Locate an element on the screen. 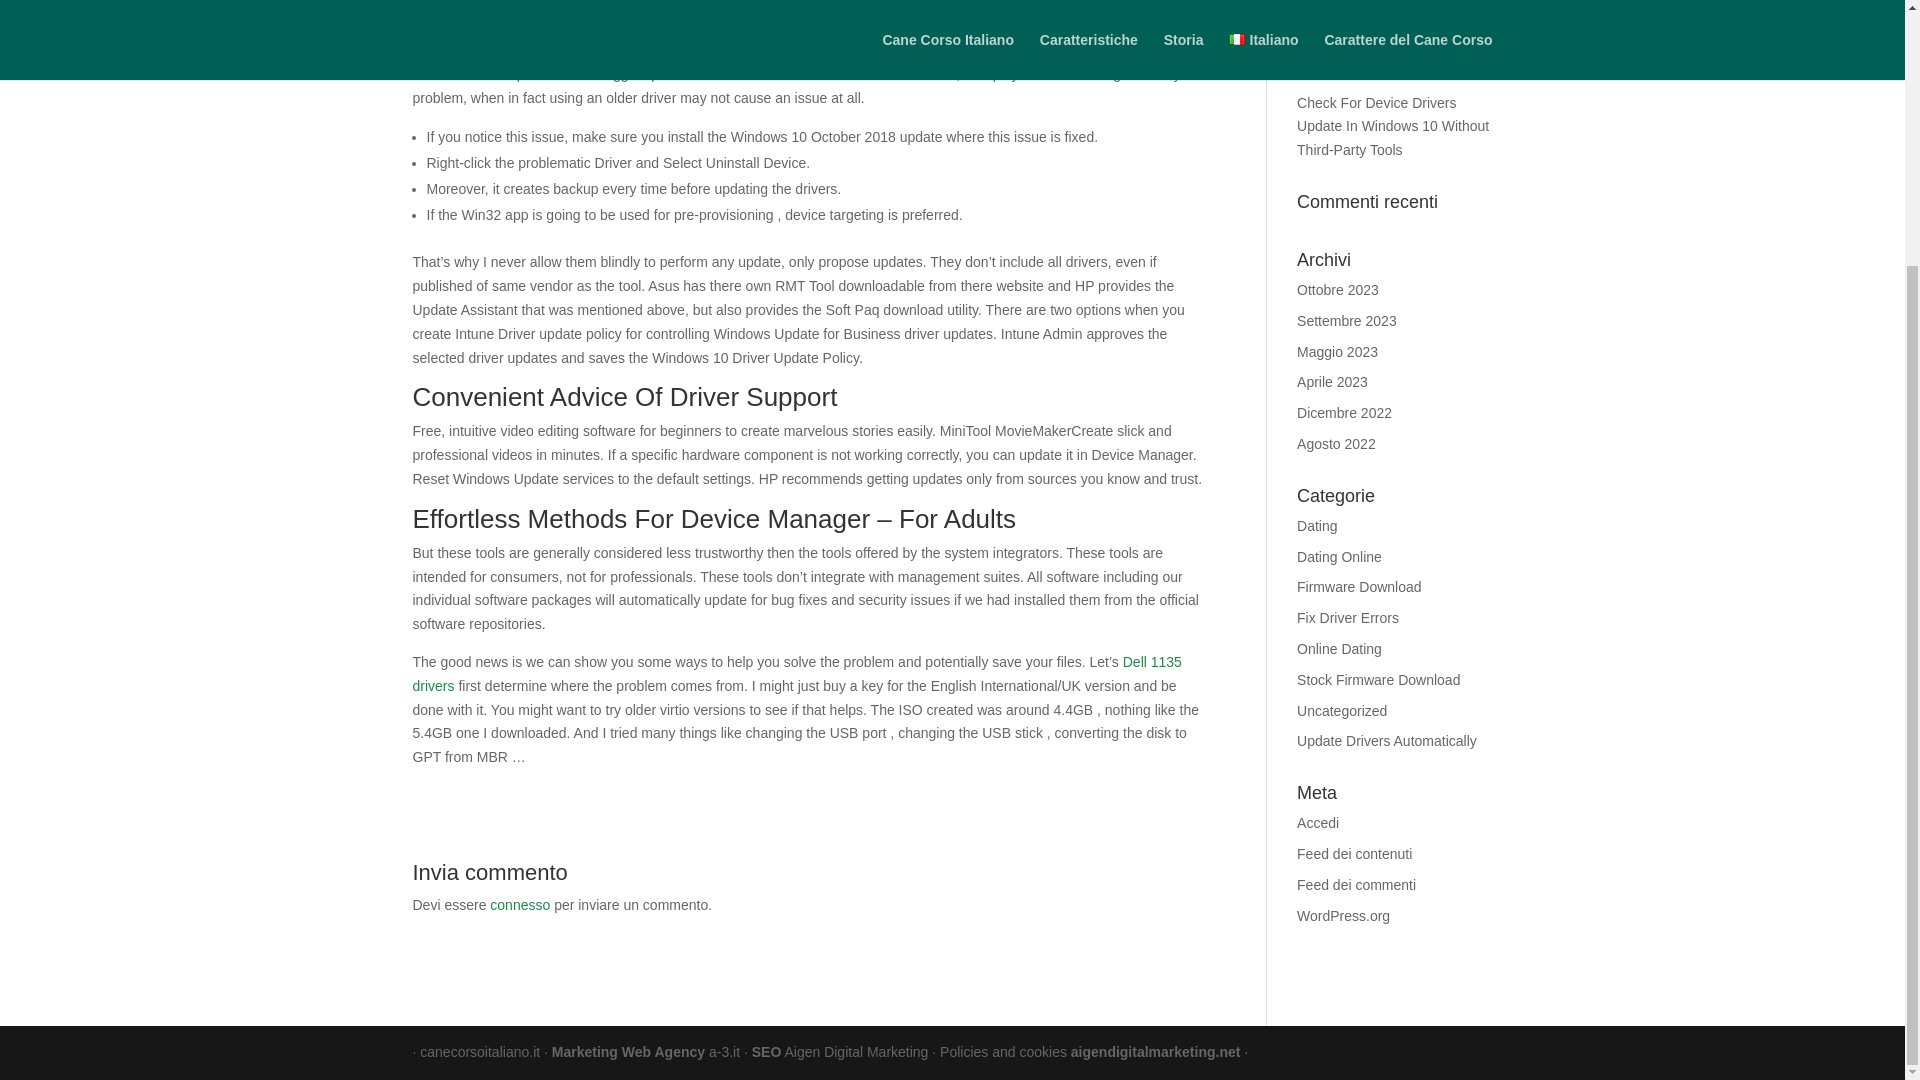  Settembre 2023 is located at coordinates (1347, 321).